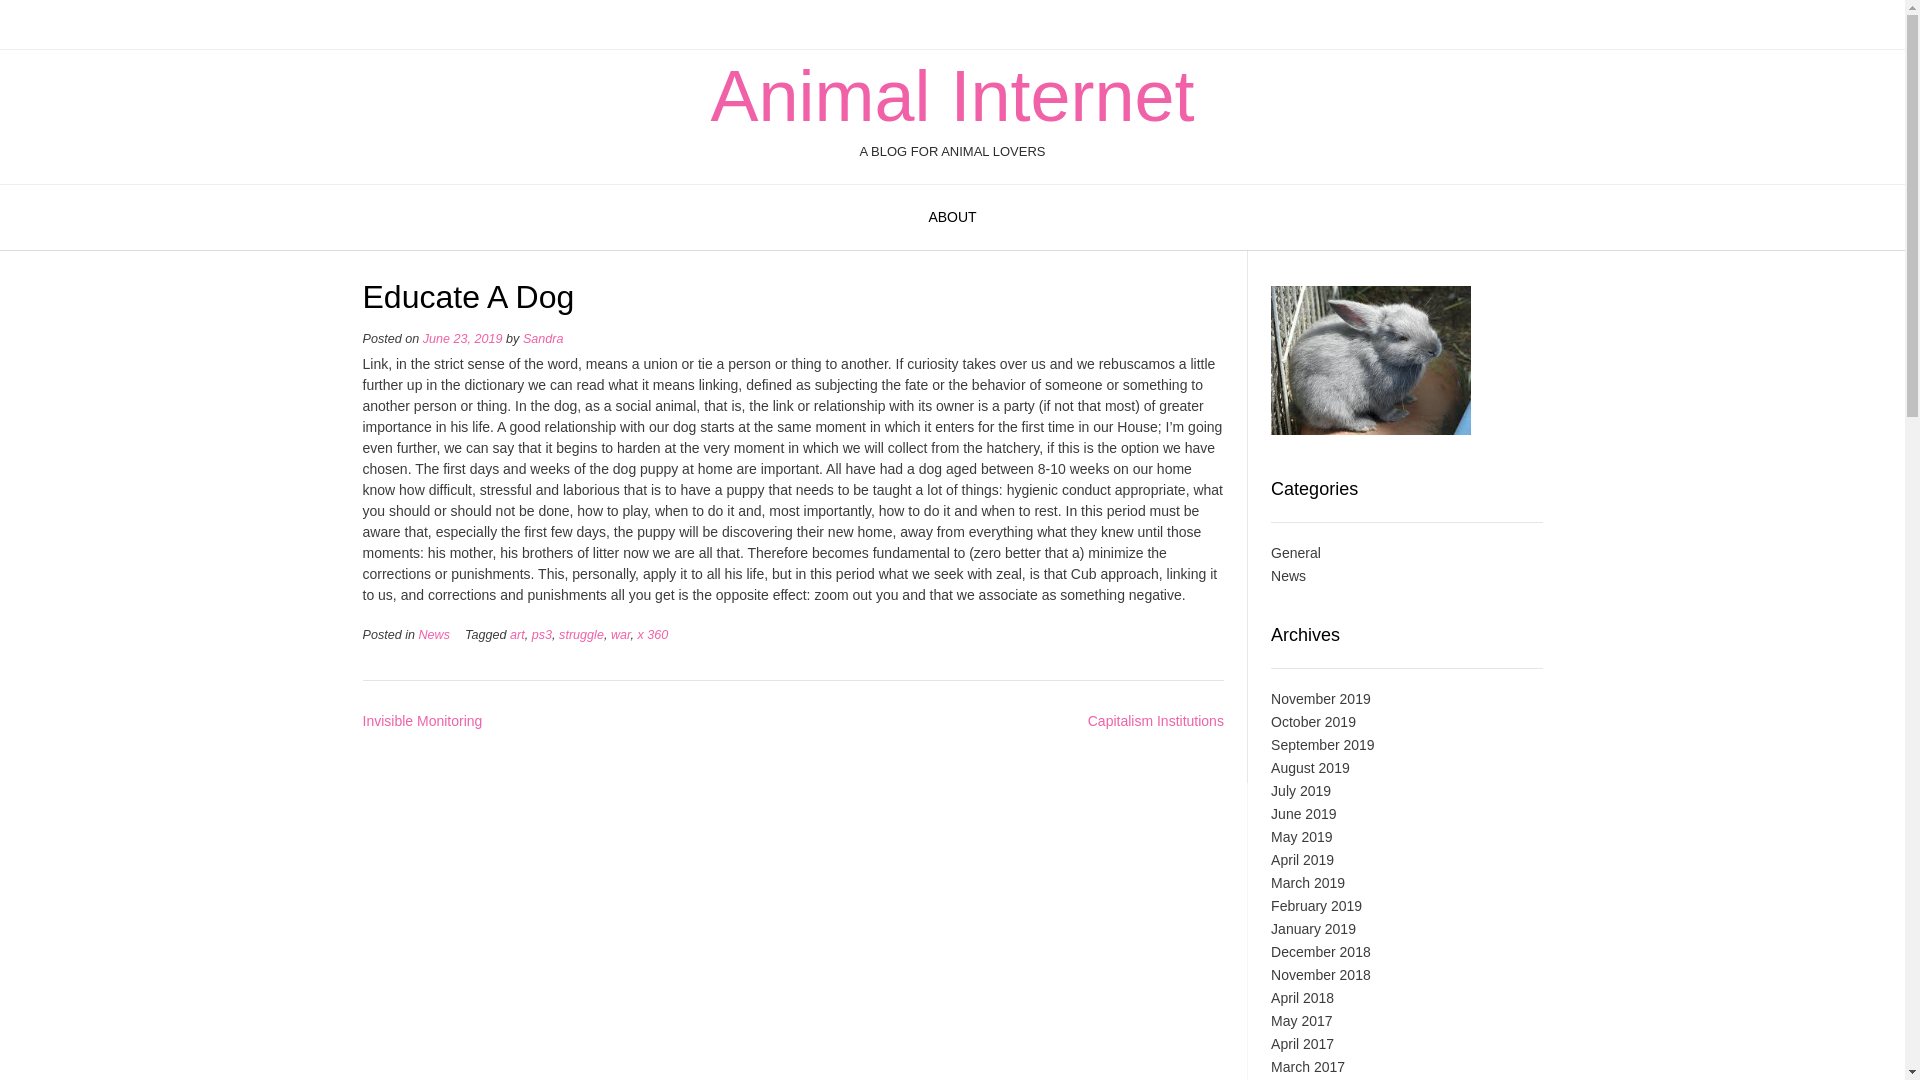  Describe the element at coordinates (422, 720) in the screenshot. I see `Invisible Monitoring` at that location.